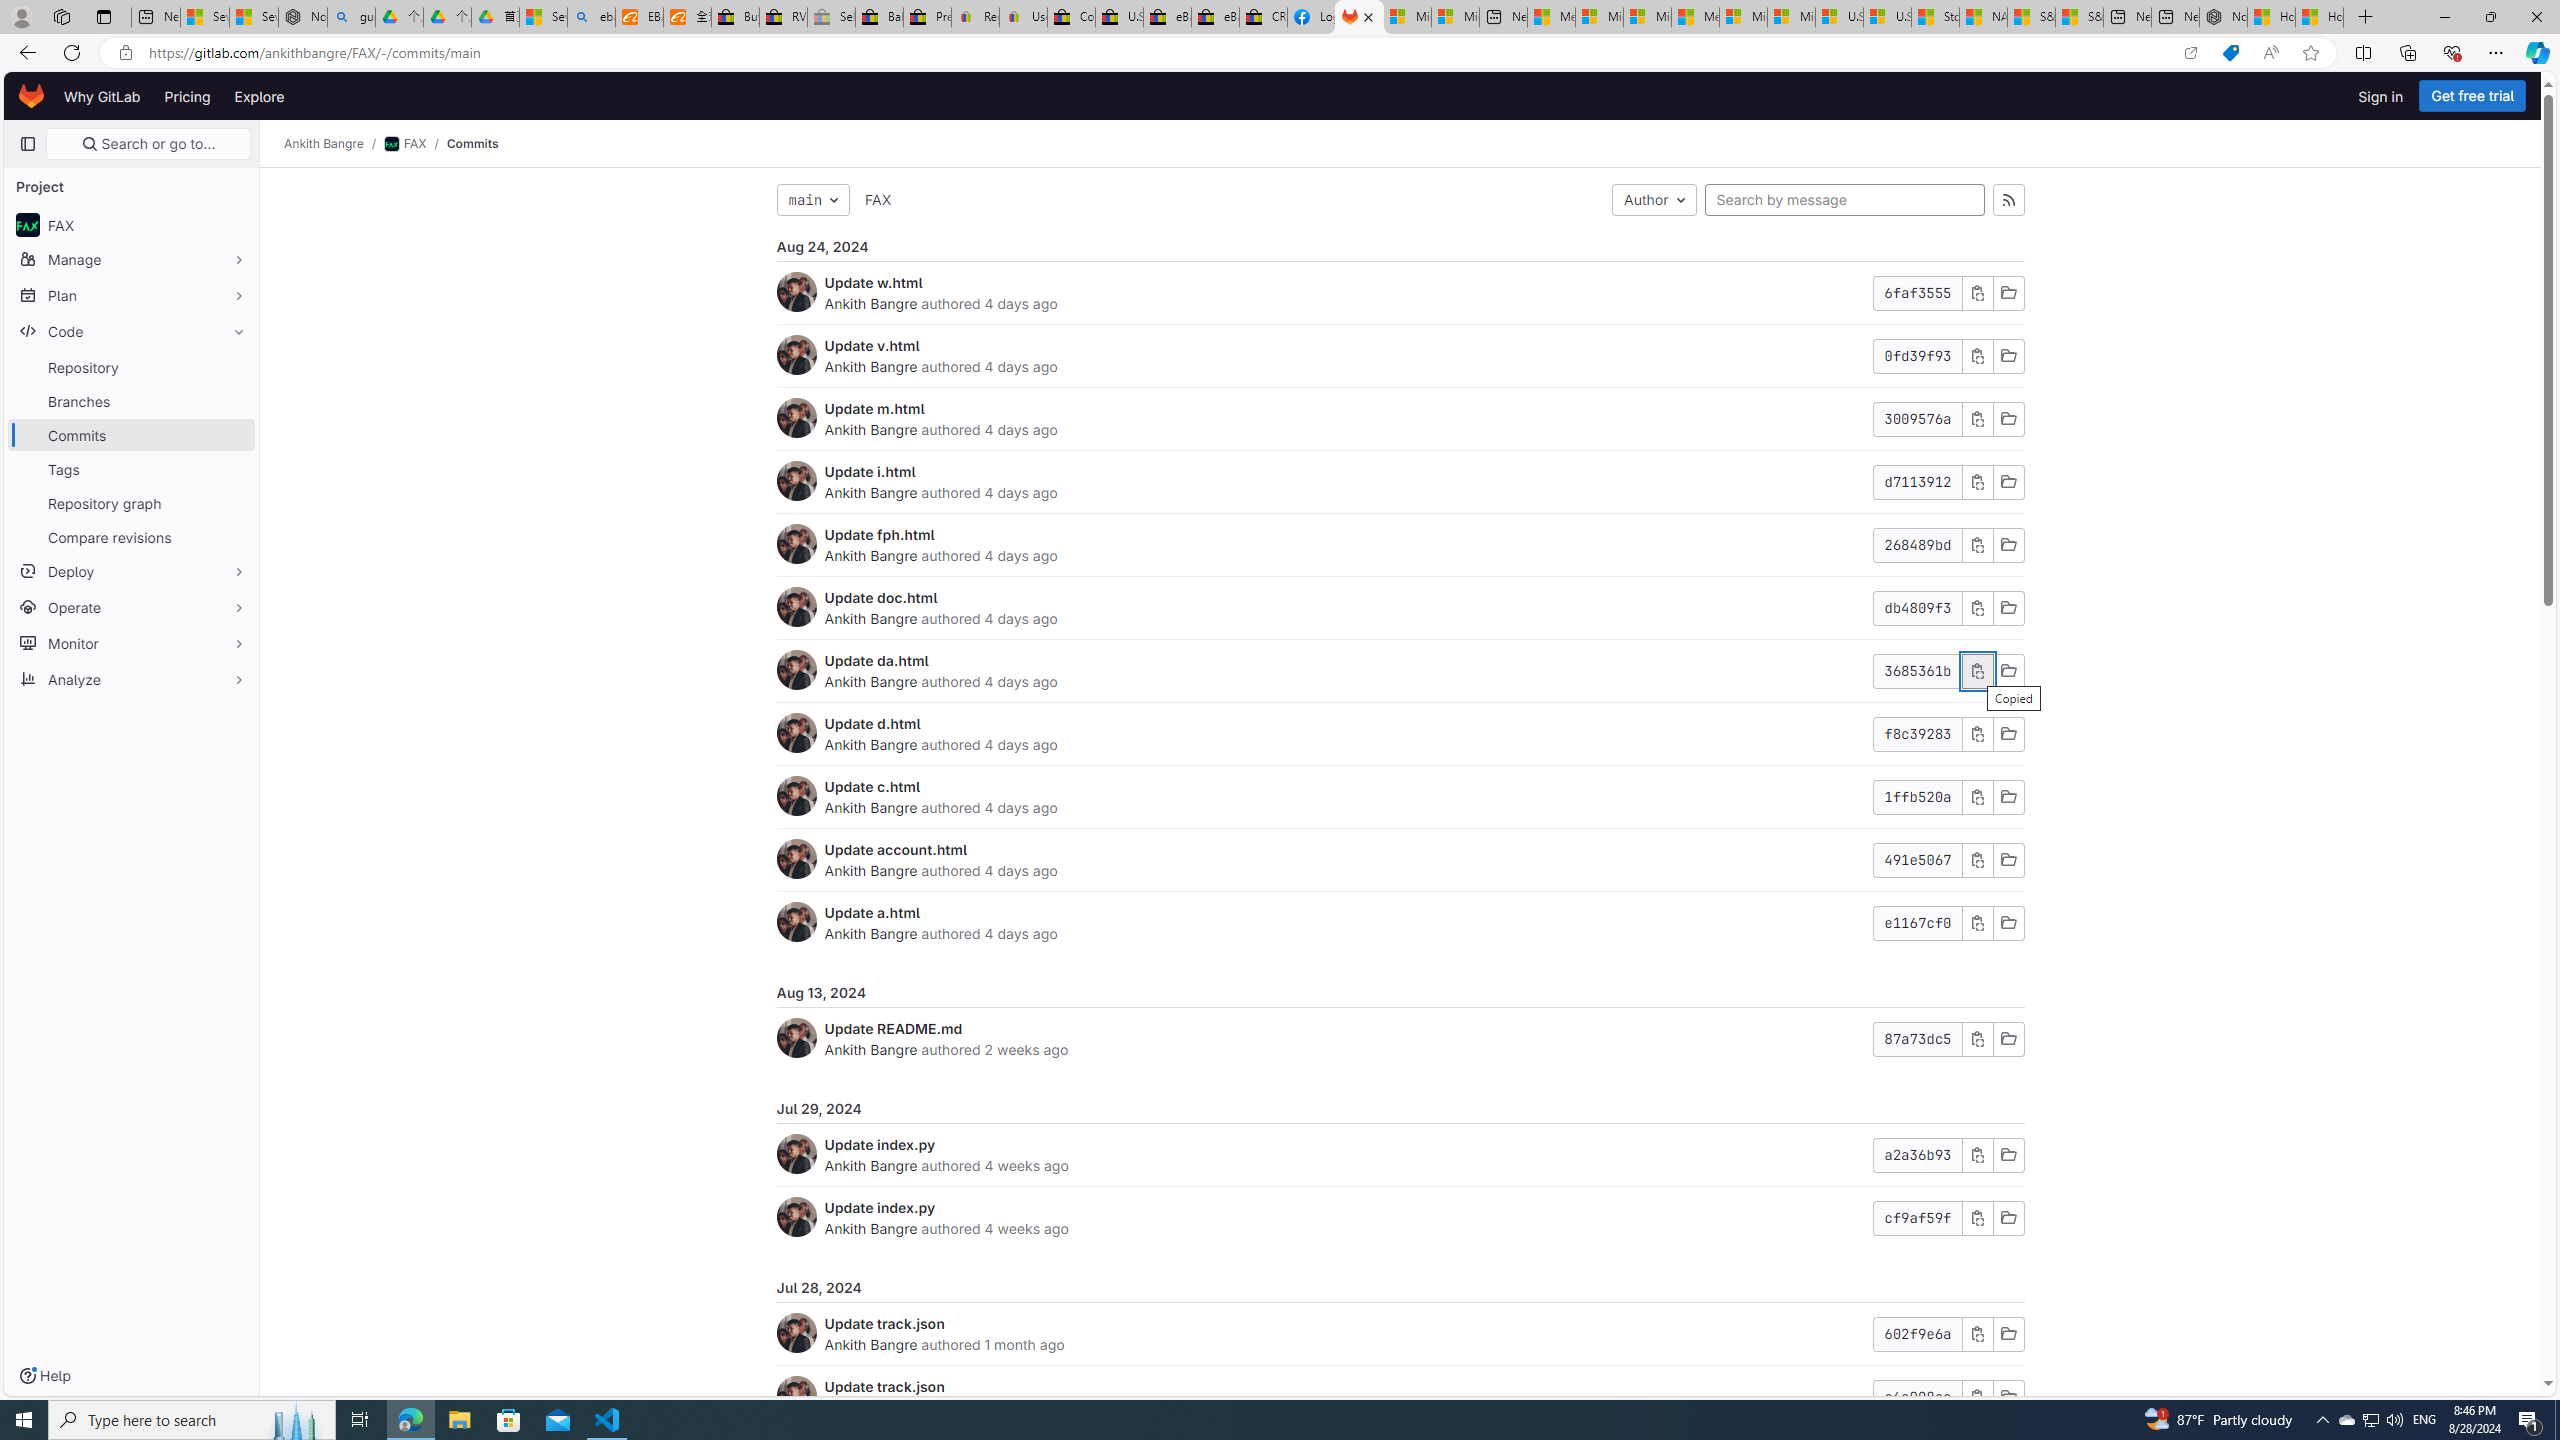  I want to click on Operate, so click(132, 606).